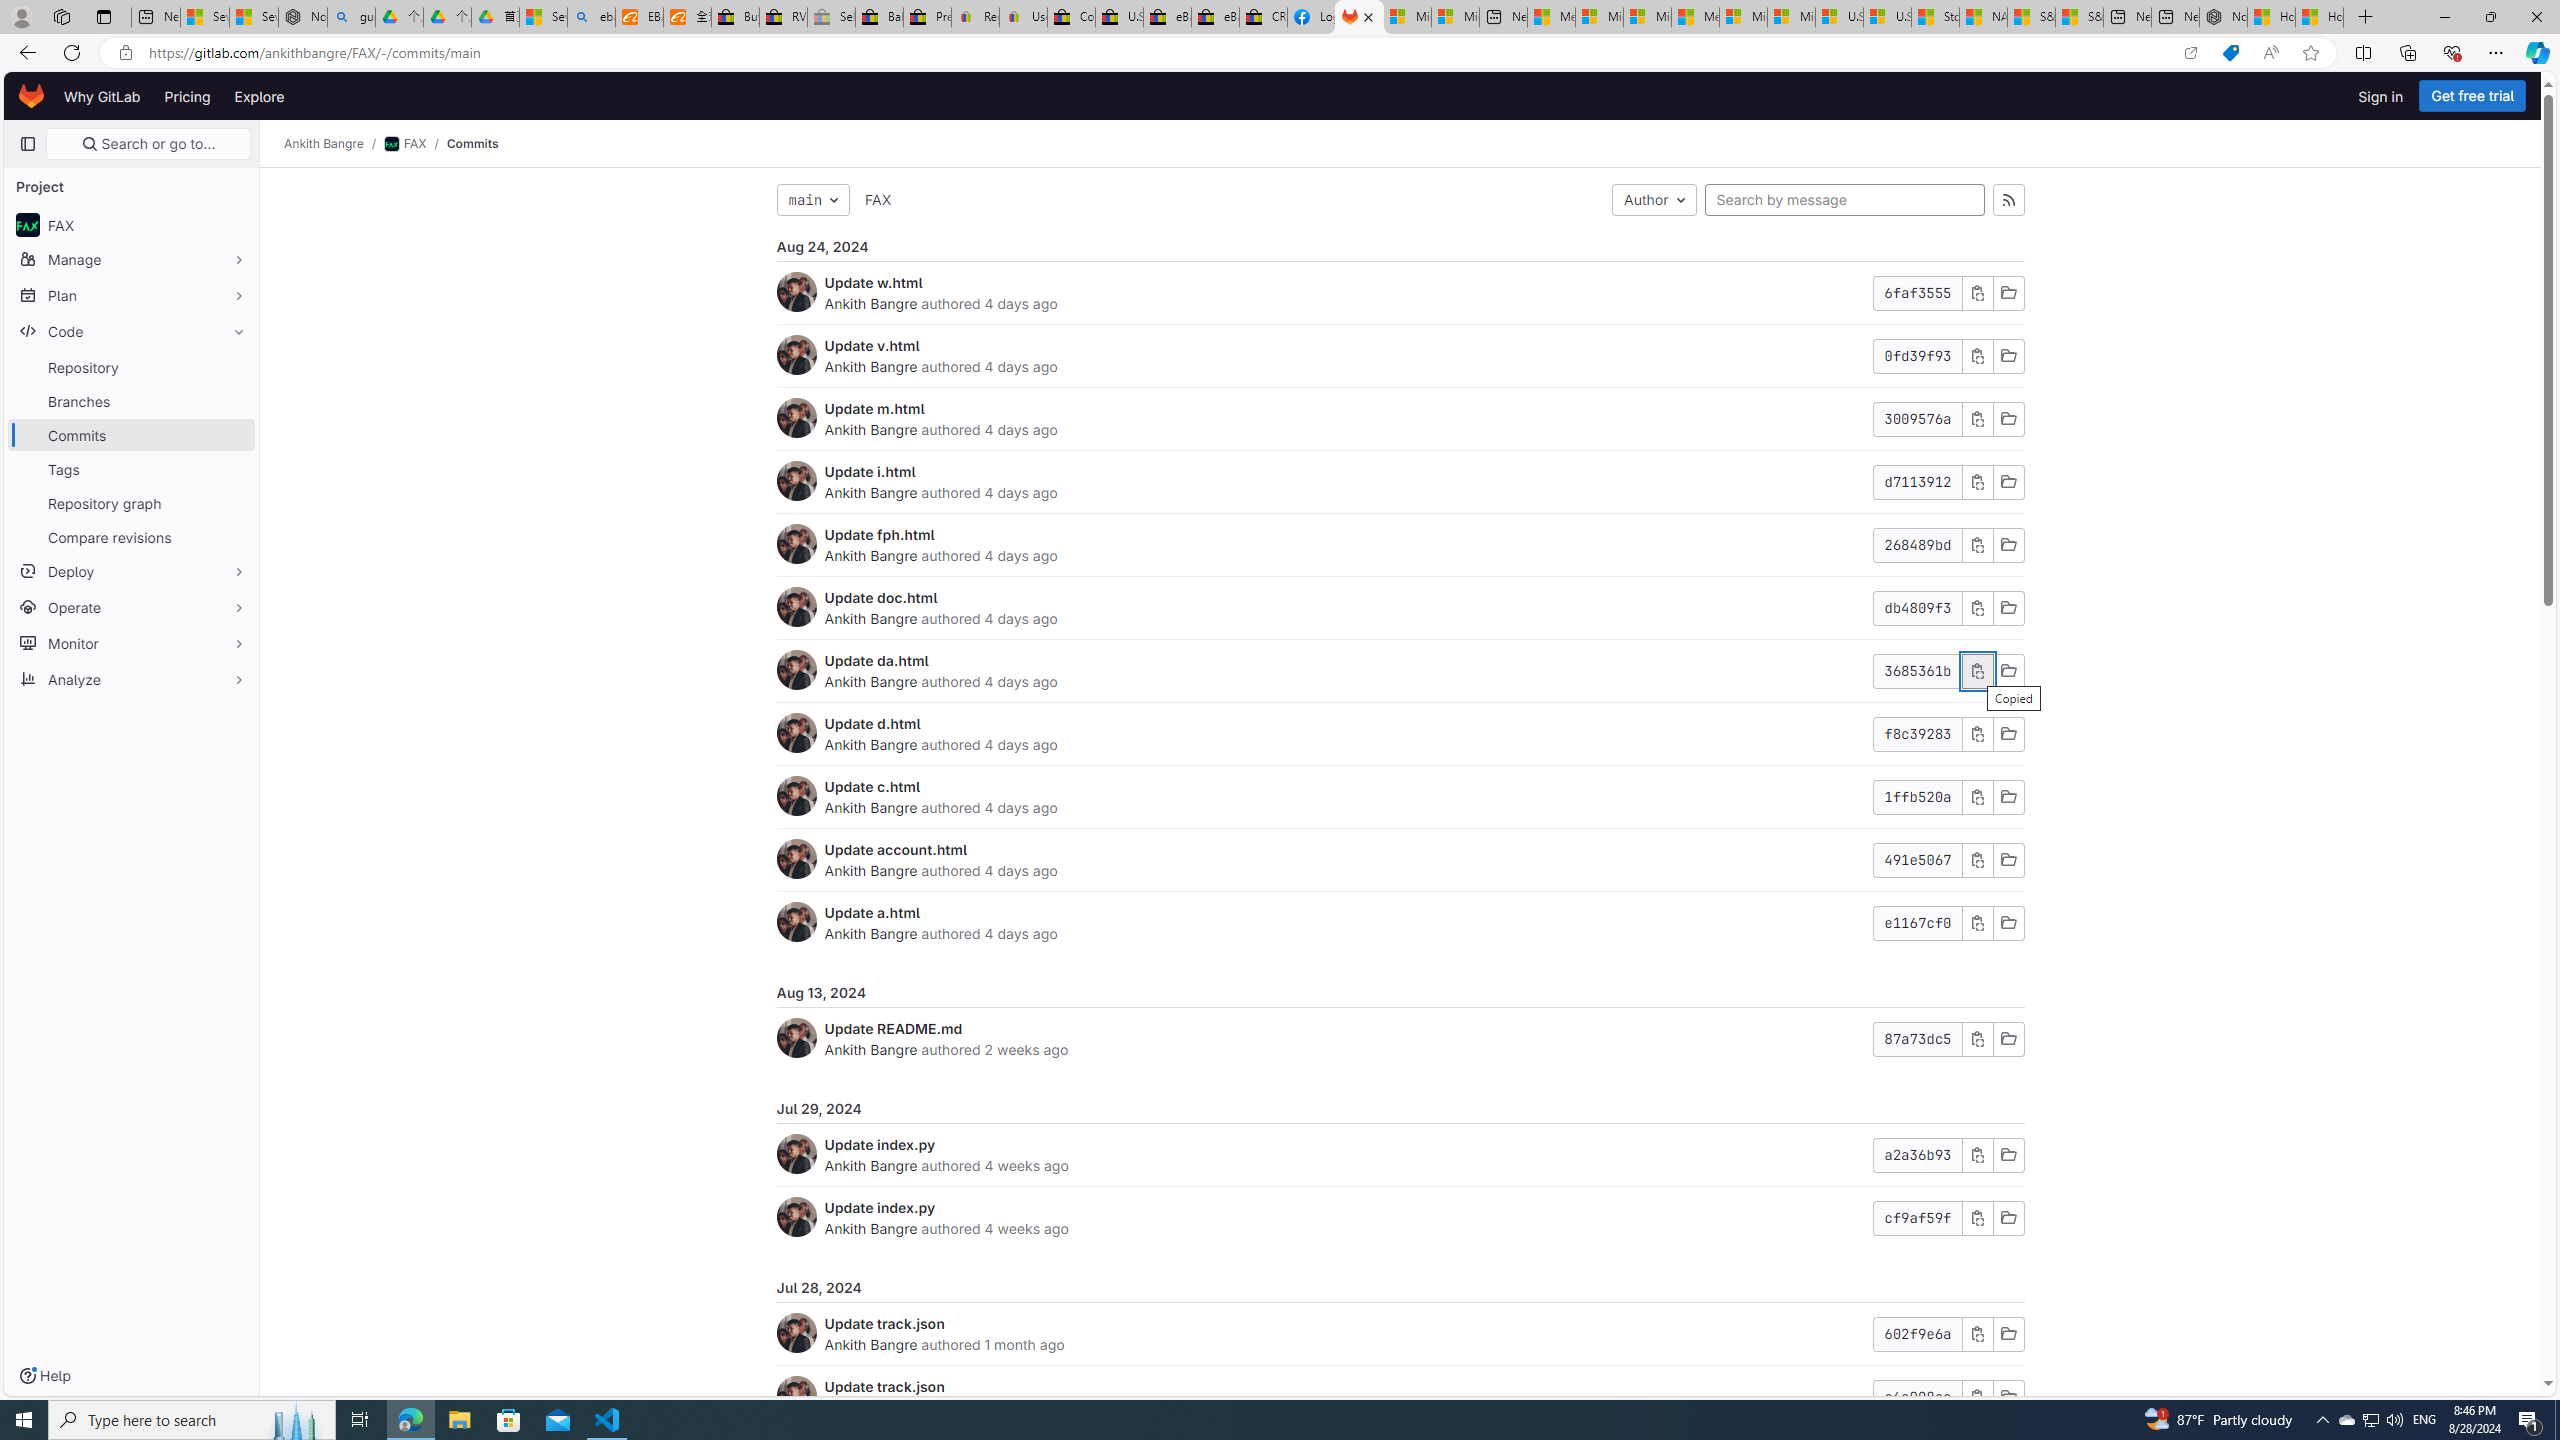  I want to click on Operate, so click(132, 606).